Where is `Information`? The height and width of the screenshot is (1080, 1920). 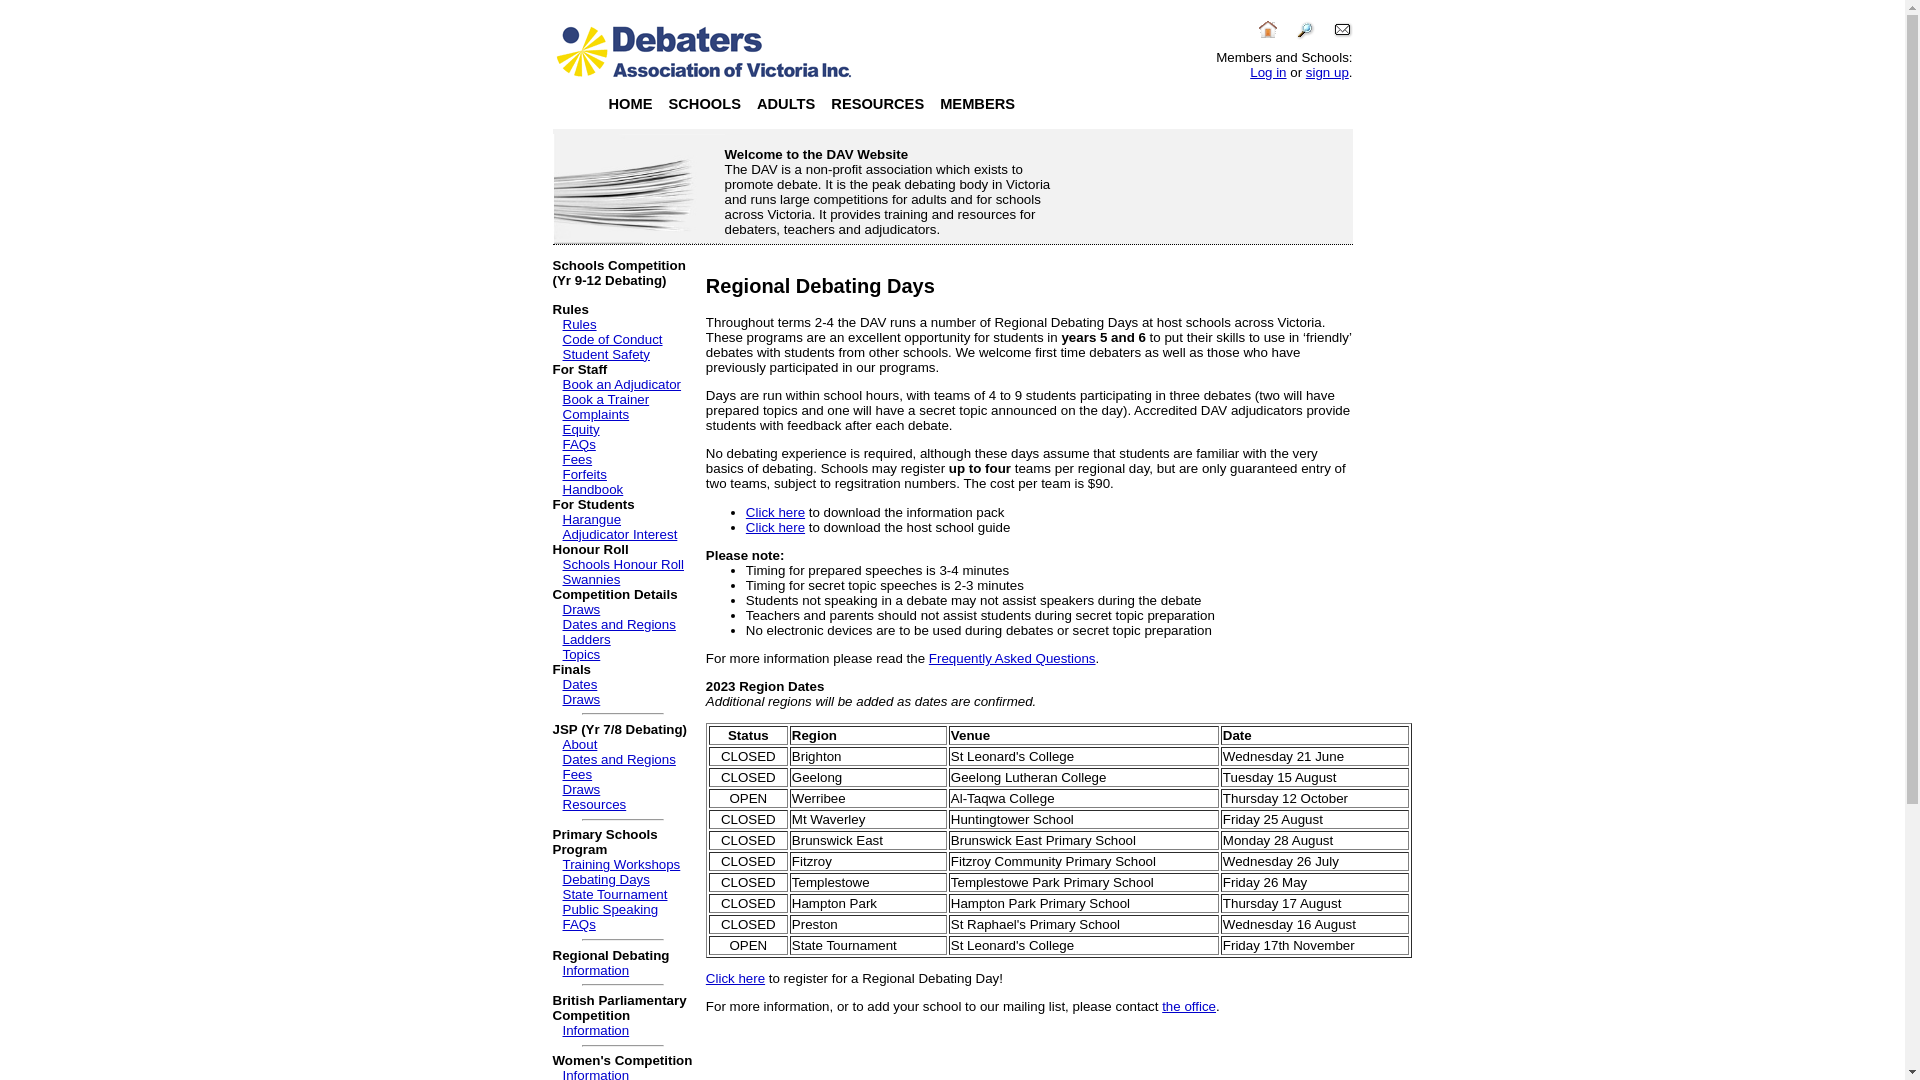
Information is located at coordinates (596, 970).